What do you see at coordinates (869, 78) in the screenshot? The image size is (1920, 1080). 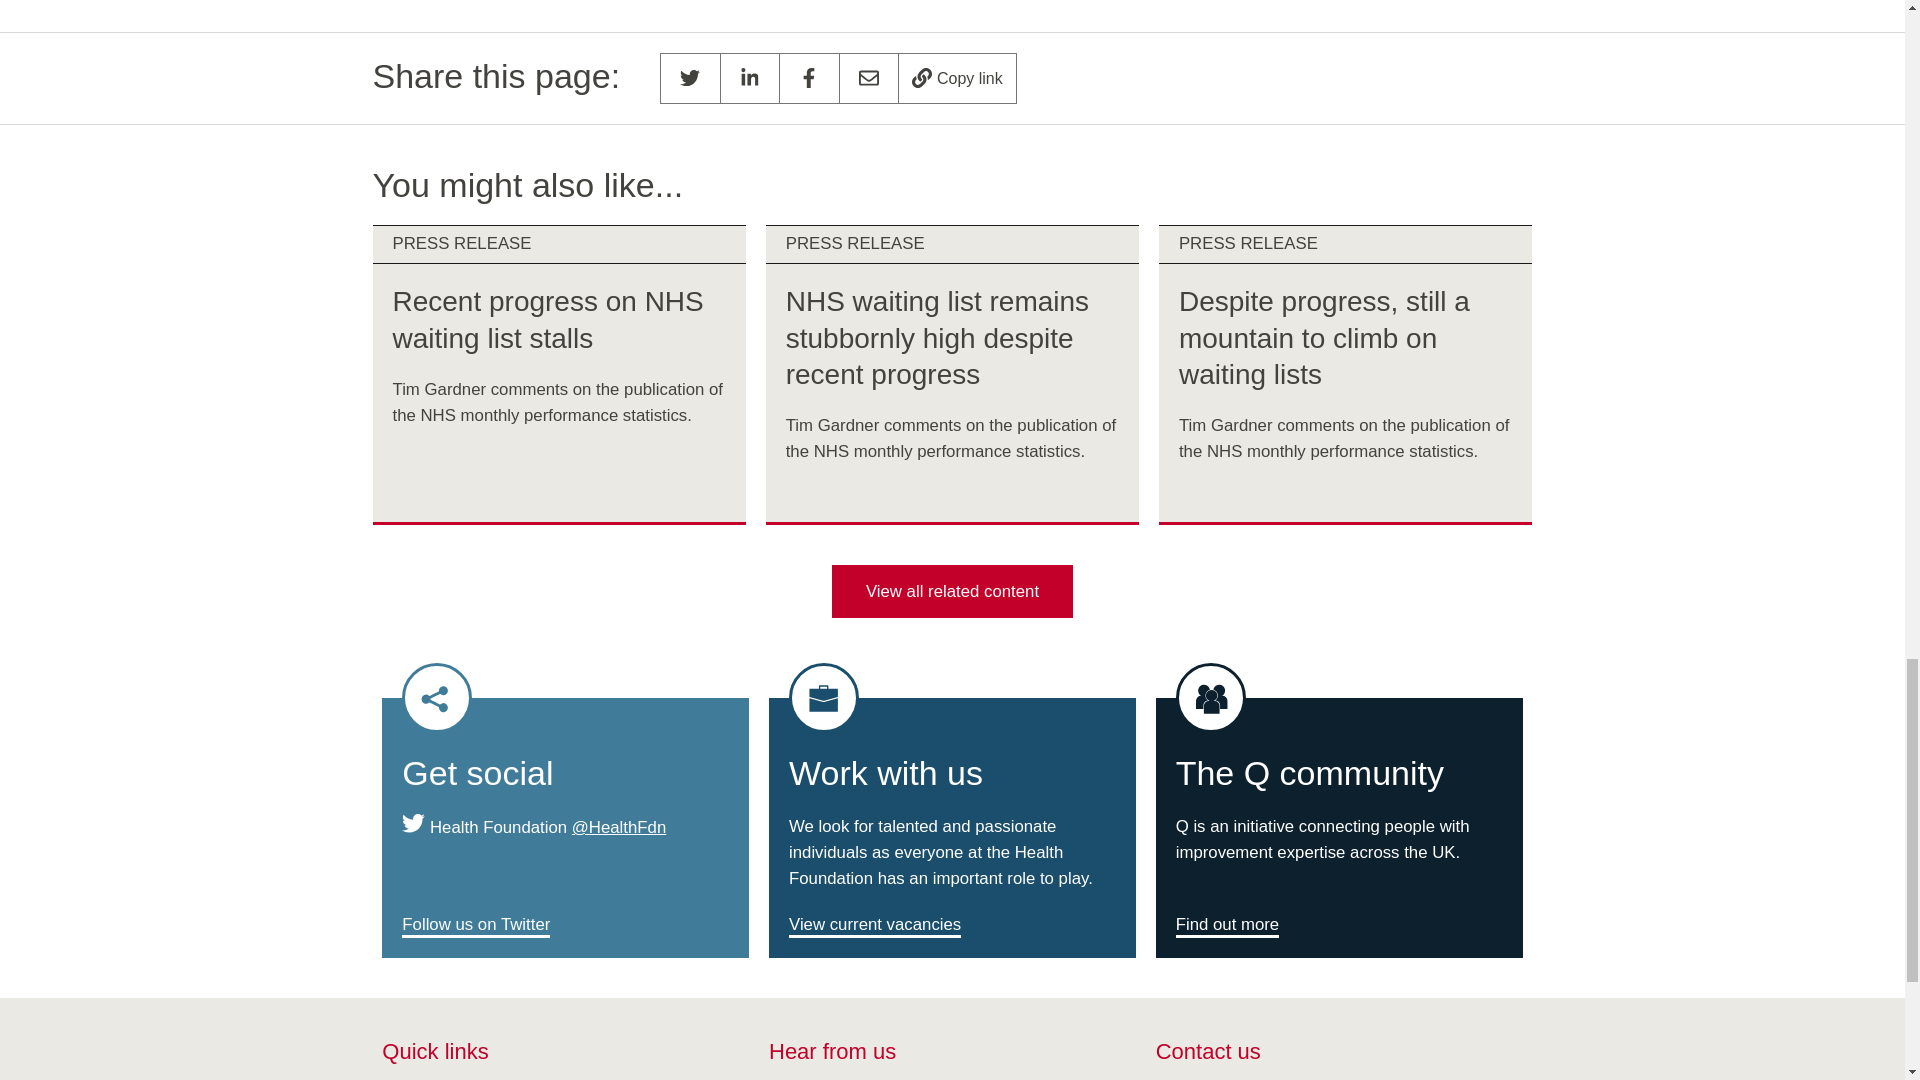 I see `Share by Email` at bounding box center [869, 78].